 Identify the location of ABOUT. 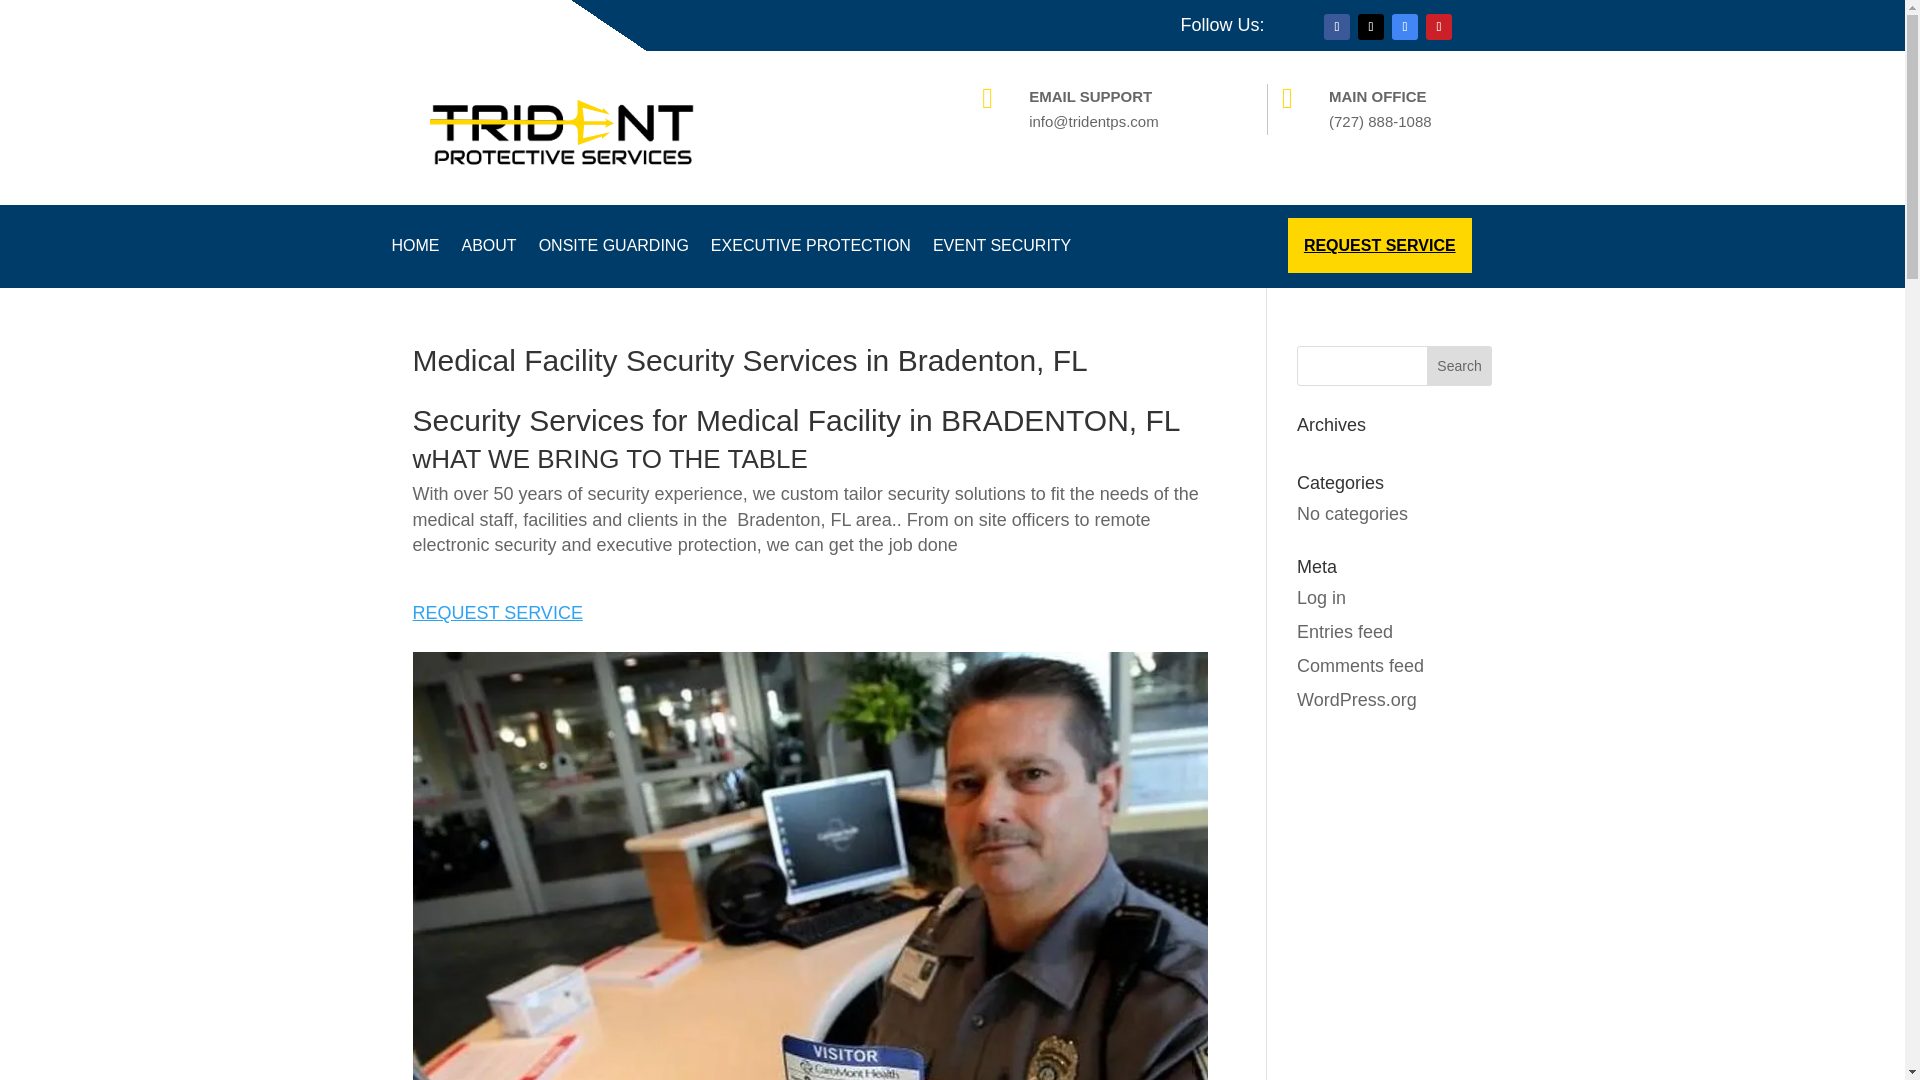
(489, 250).